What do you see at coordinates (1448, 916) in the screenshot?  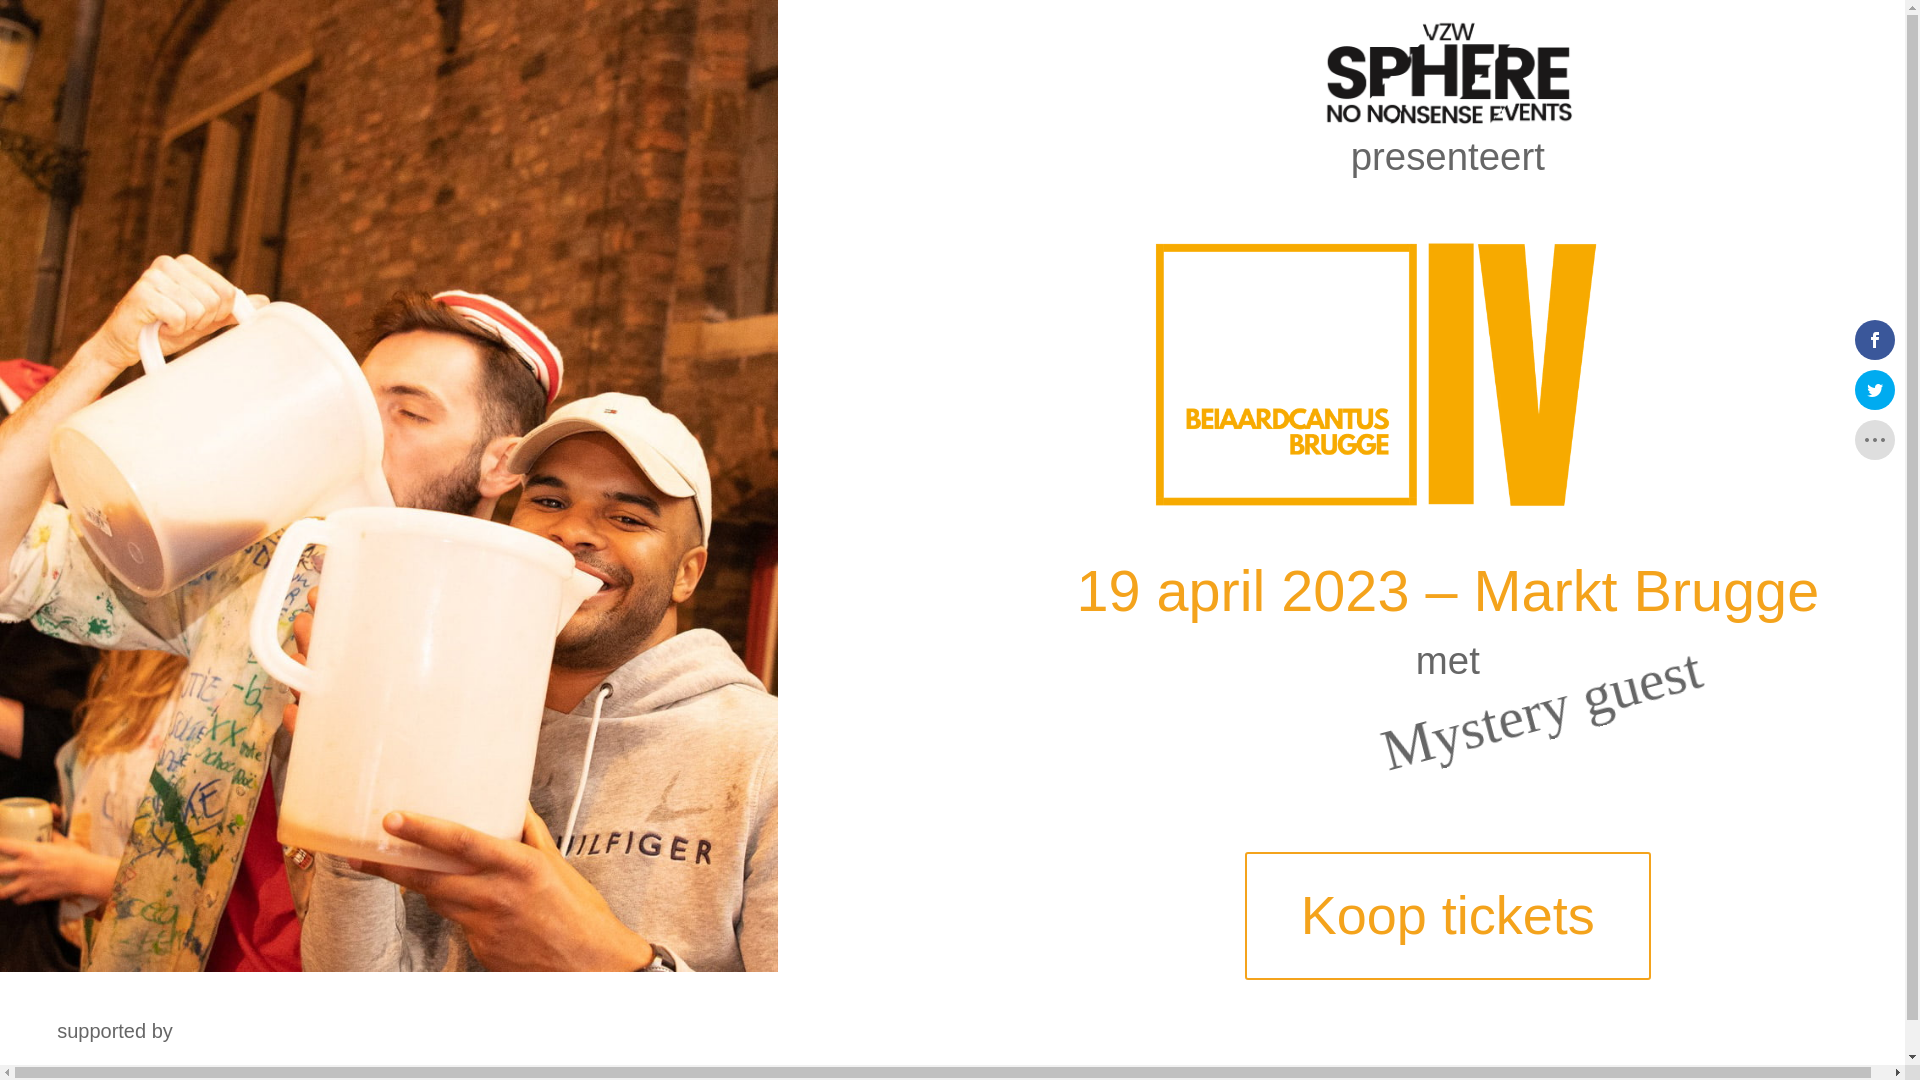 I see `Koop tickets` at bounding box center [1448, 916].